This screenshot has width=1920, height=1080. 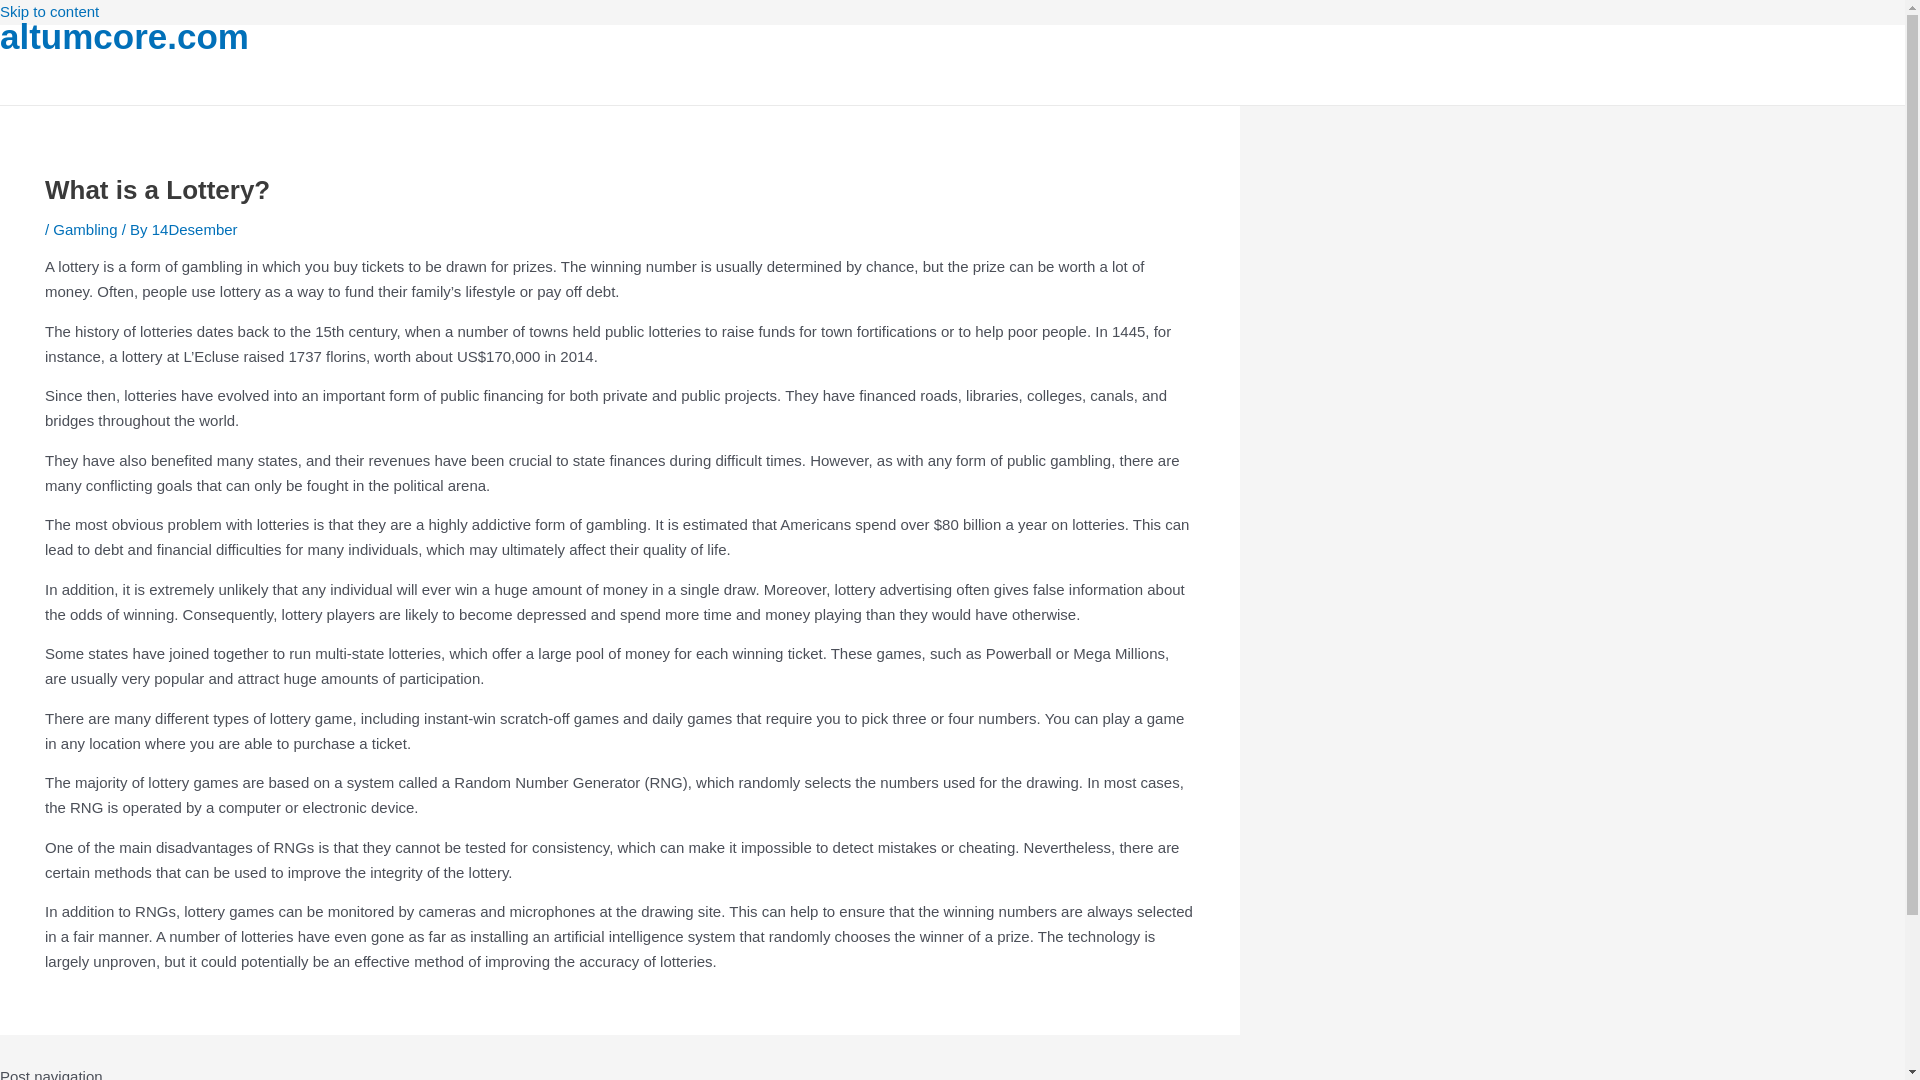 What do you see at coordinates (50, 12) in the screenshot?
I see `Skip to content` at bounding box center [50, 12].